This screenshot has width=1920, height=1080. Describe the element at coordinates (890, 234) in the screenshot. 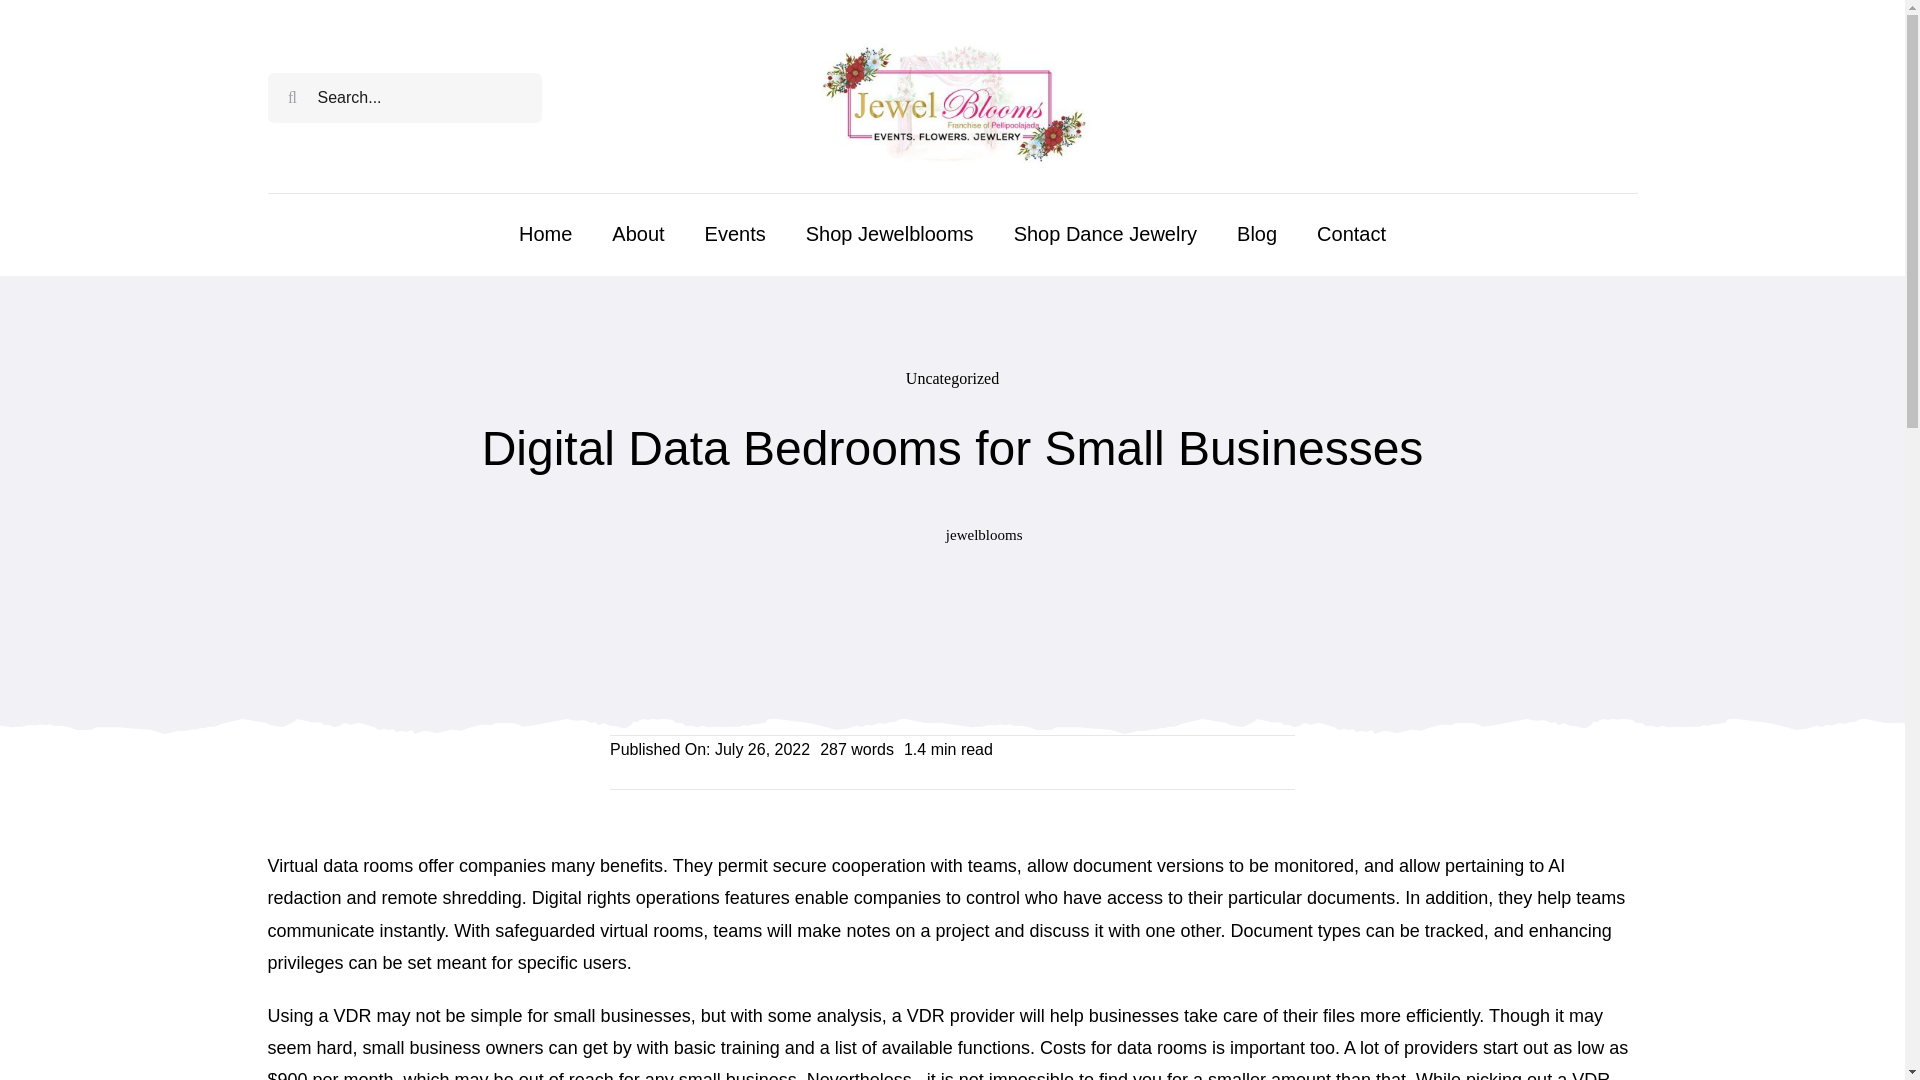

I see `Shop Jewelblooms` at that location.